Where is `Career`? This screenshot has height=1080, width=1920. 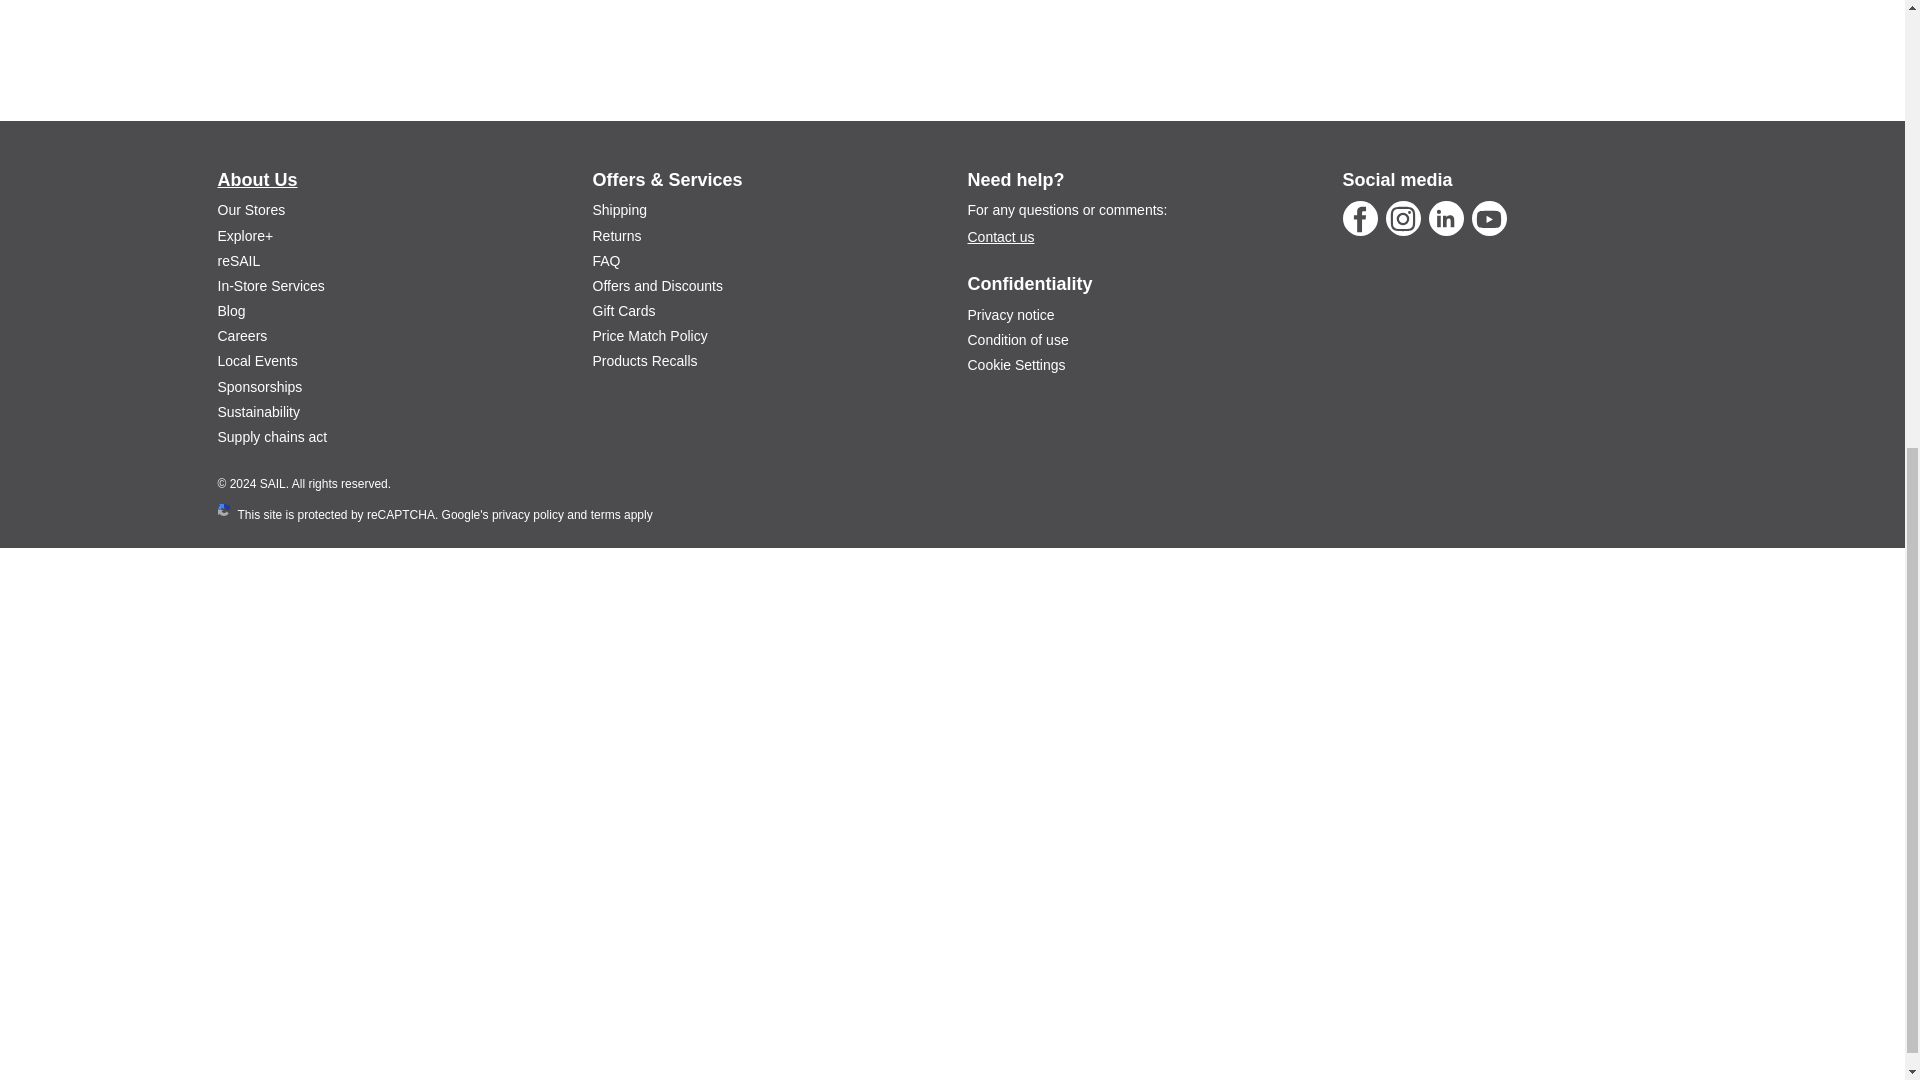 Career is located at coordinates (243, 336).